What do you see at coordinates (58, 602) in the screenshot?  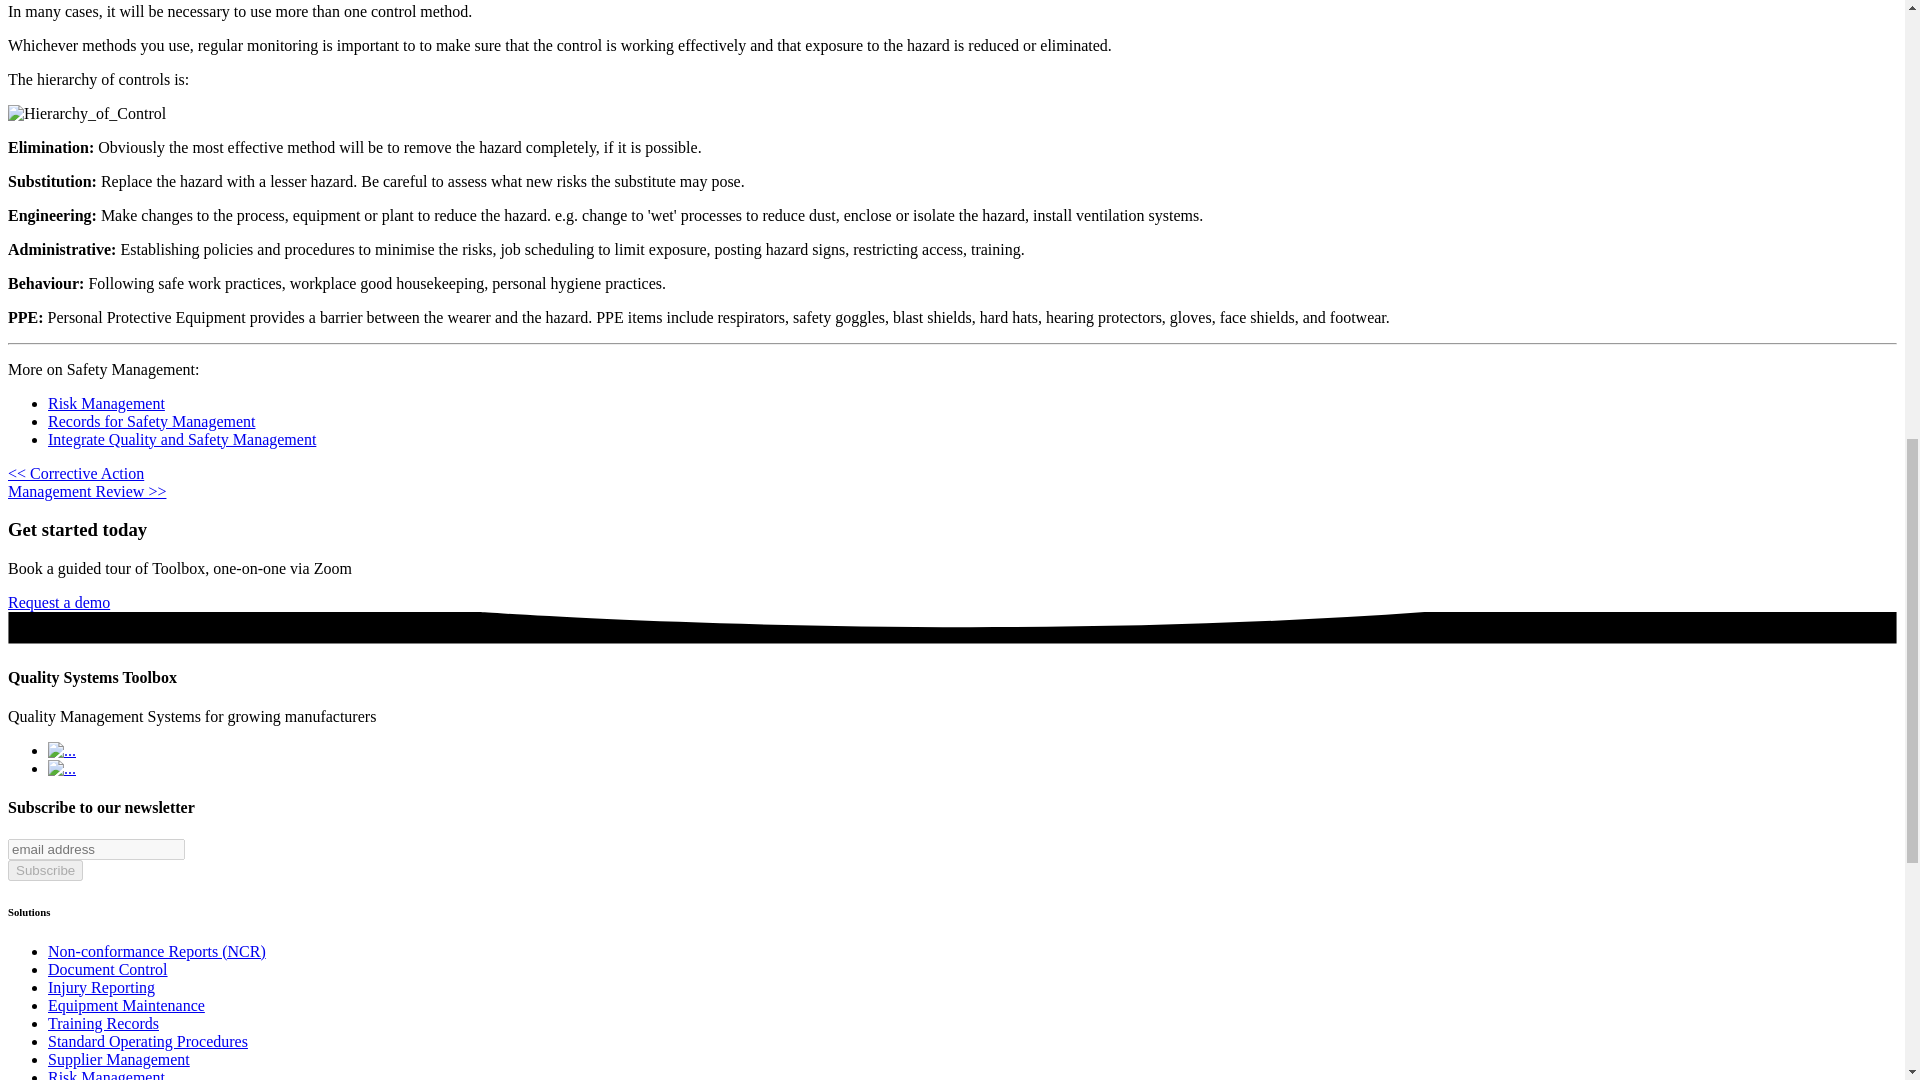 I see `Request a demo` at bounding box center [58, 602].